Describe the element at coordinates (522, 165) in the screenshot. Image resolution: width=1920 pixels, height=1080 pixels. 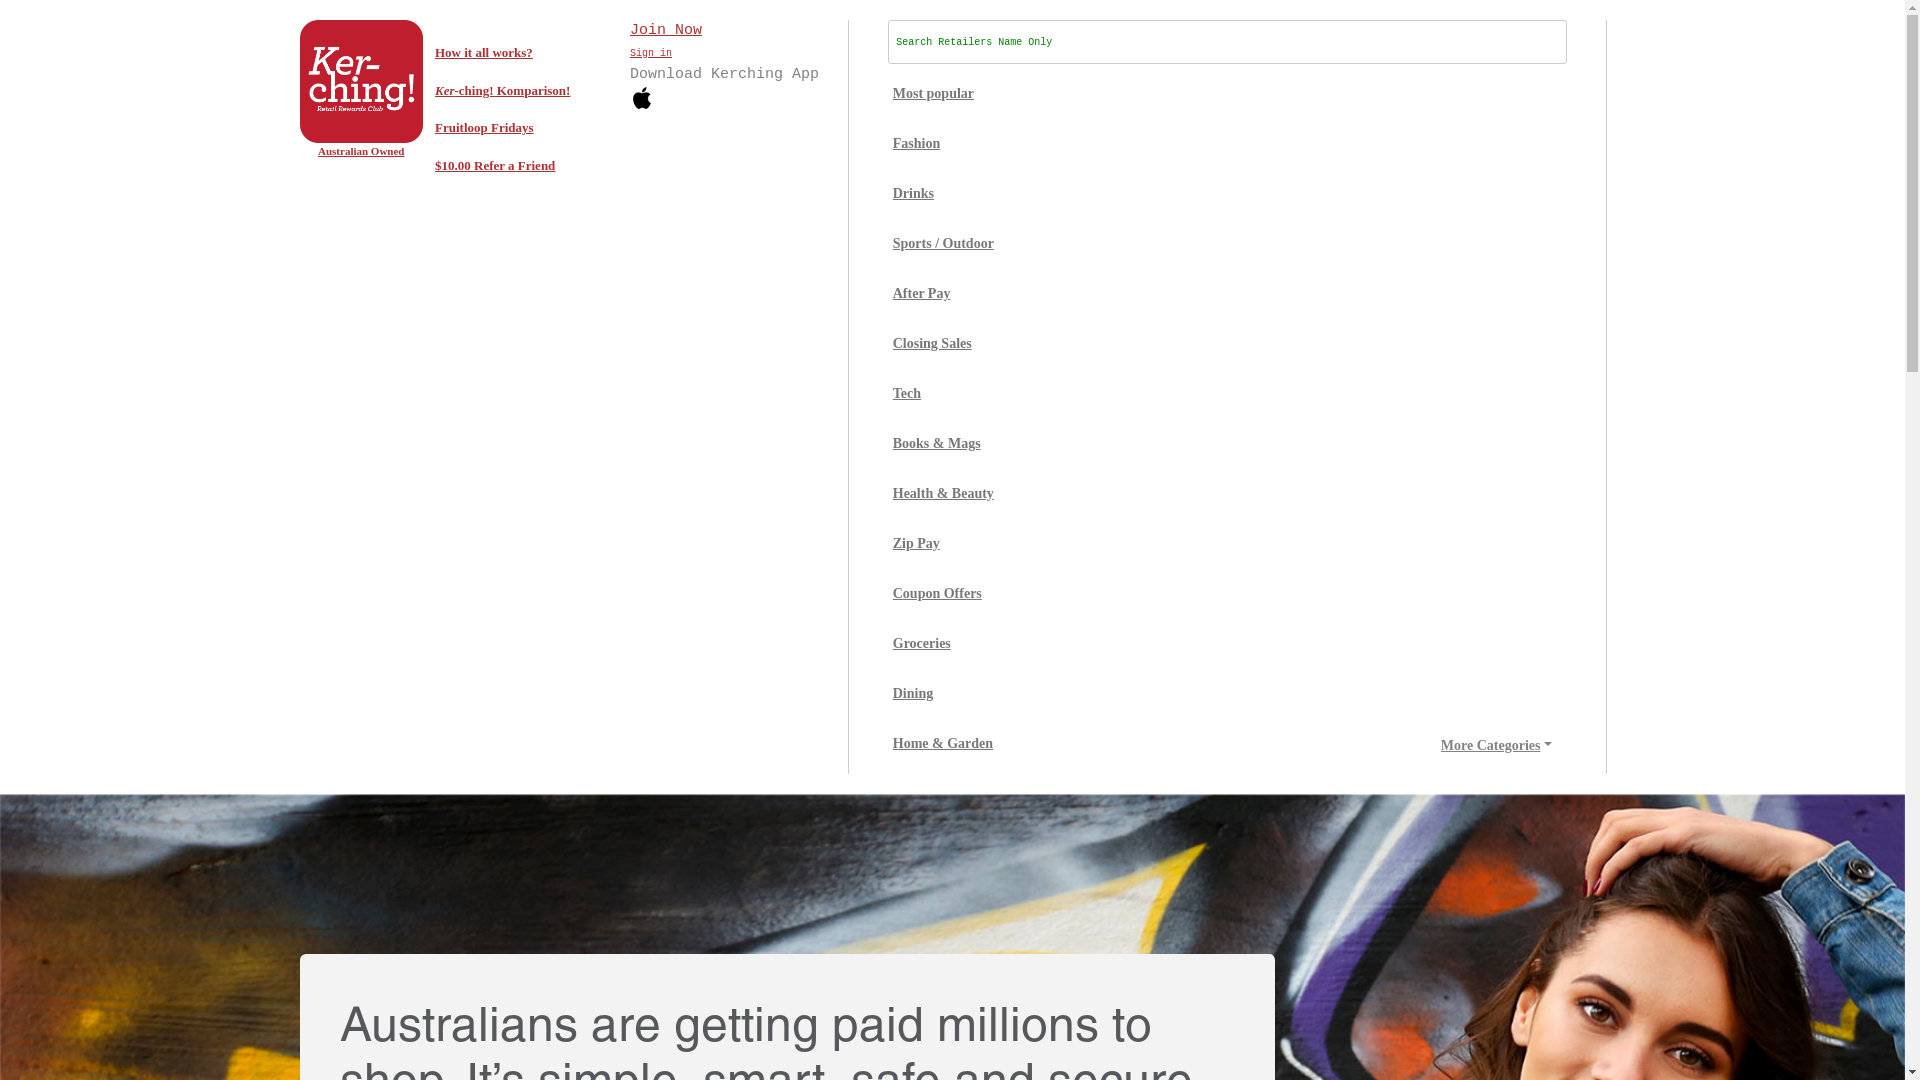
I see `$10.00 Refer a Friend` at that location.